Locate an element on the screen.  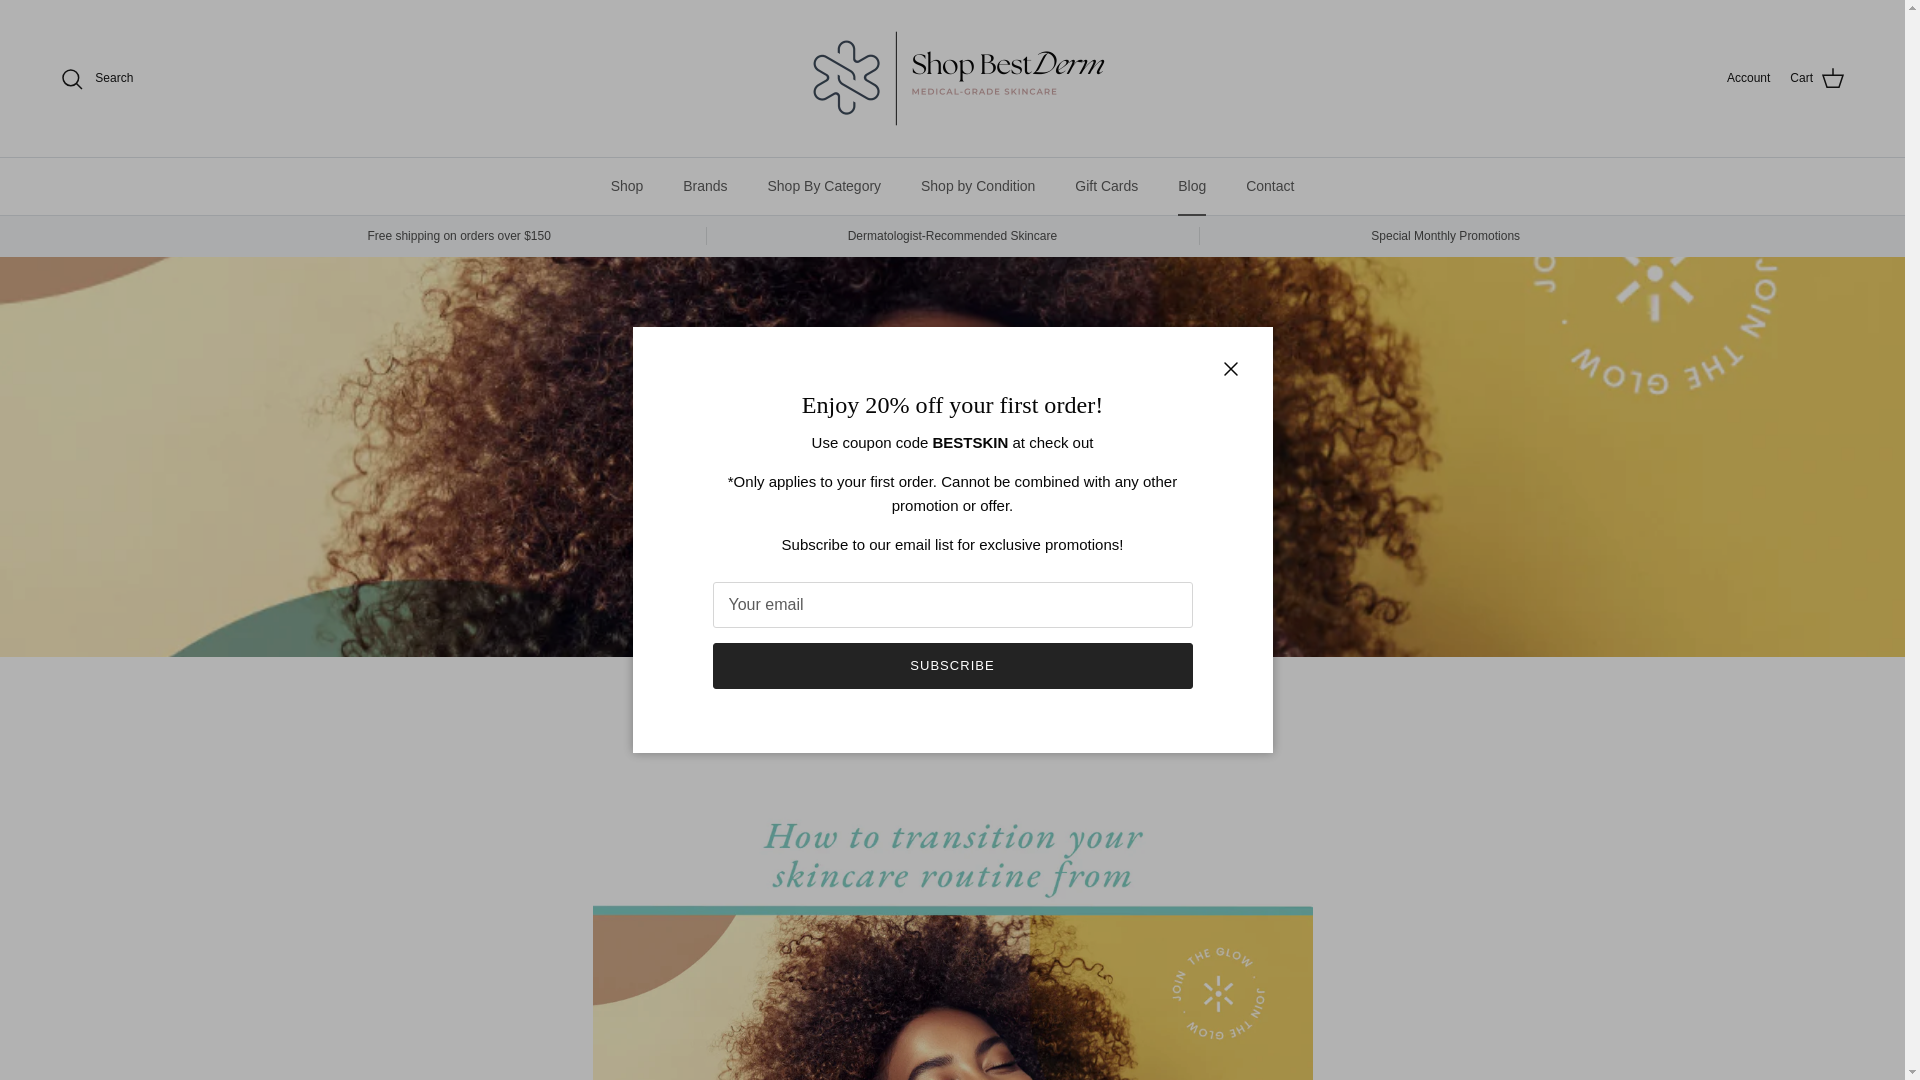
Cart is located at coordinates (1817, 78).